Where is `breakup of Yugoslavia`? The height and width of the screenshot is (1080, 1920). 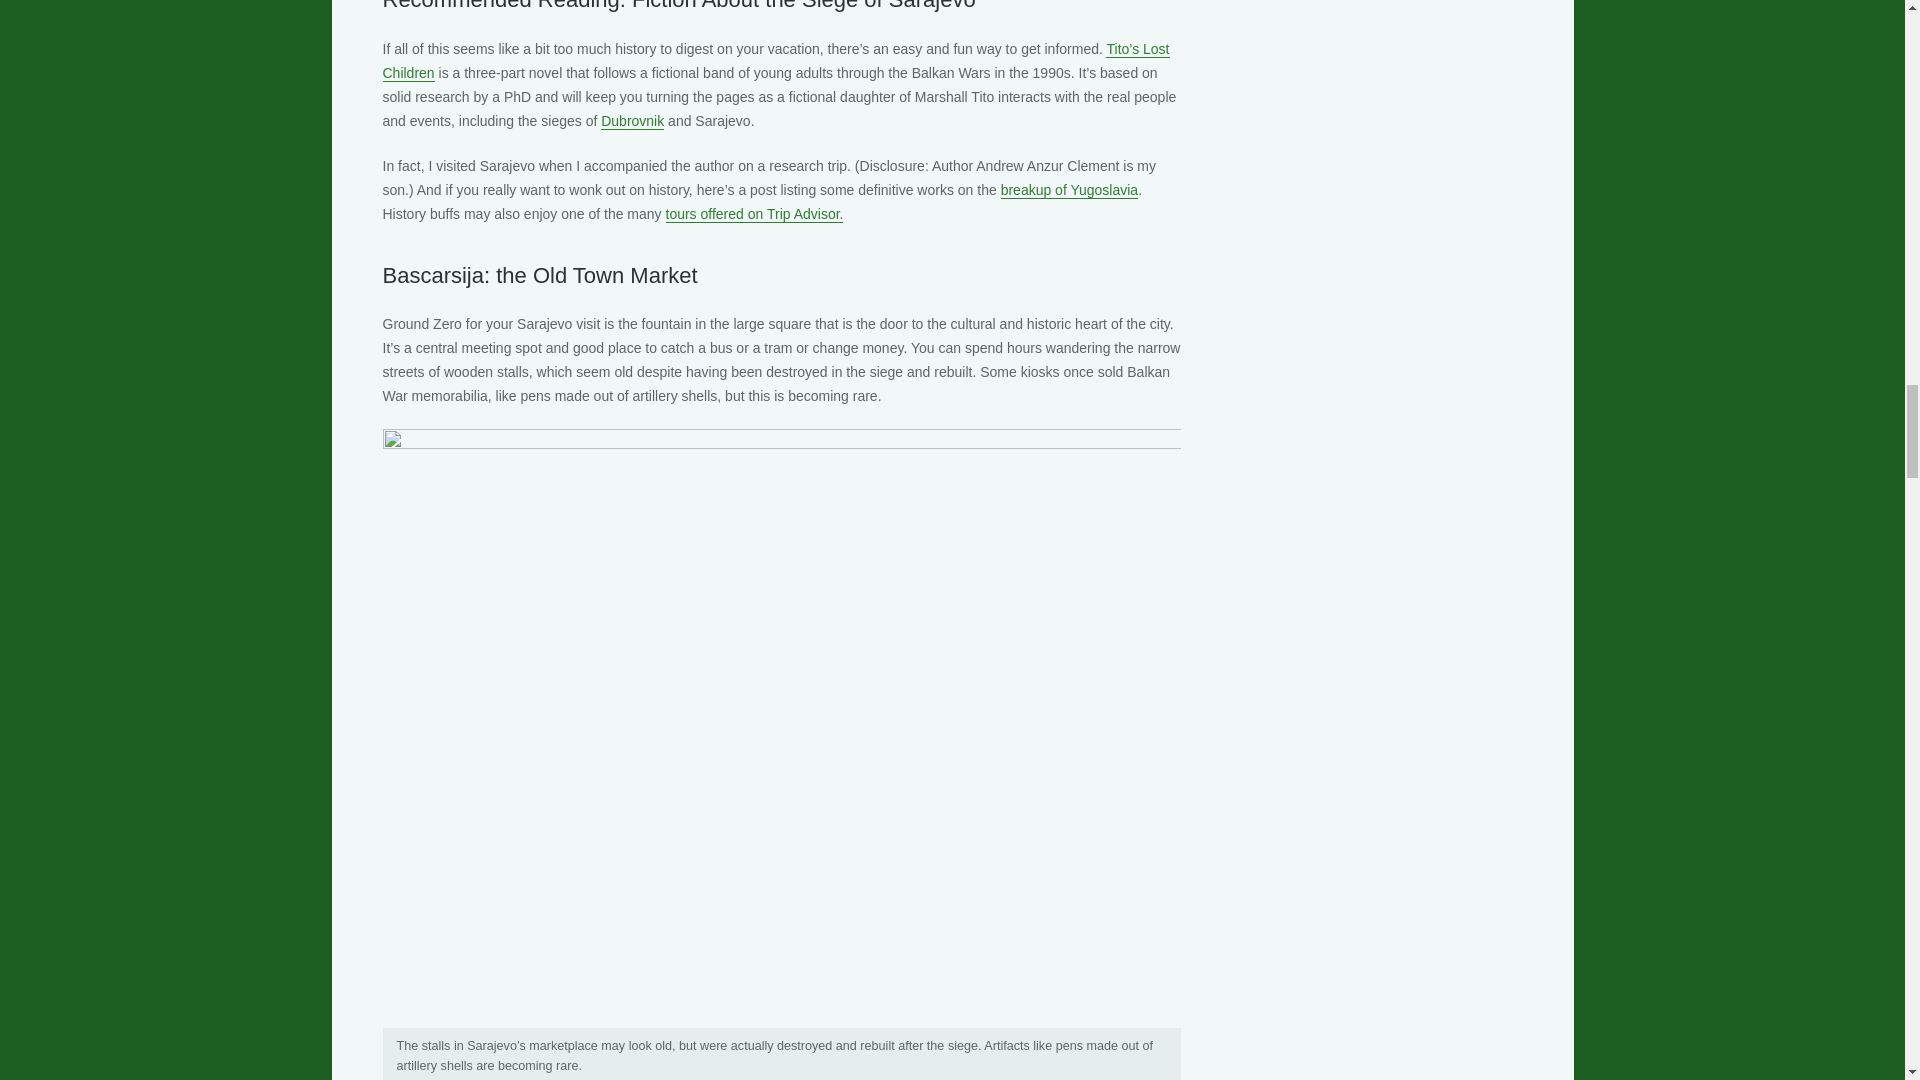 breakup of Yugoslavia is located at coordinates (1069, 190).